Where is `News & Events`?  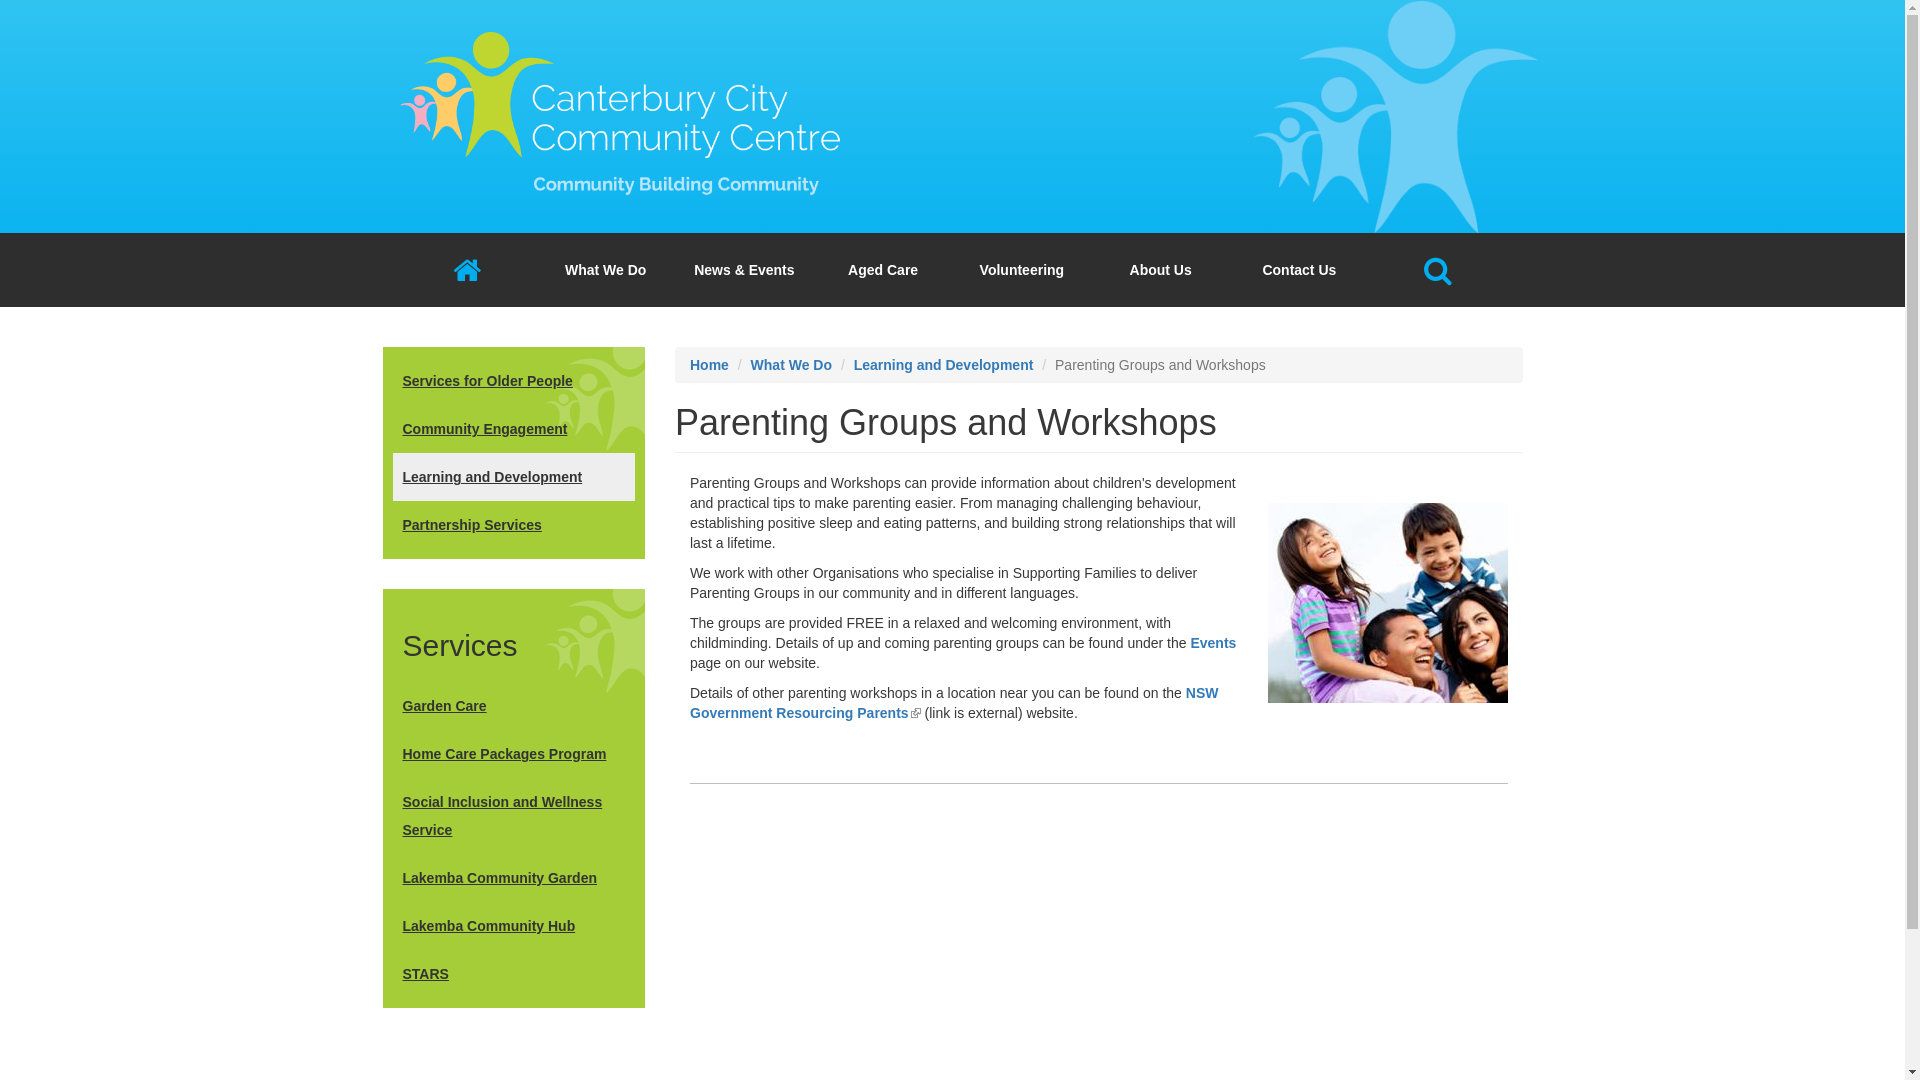 News & Events is located at coordinates (744, 270).